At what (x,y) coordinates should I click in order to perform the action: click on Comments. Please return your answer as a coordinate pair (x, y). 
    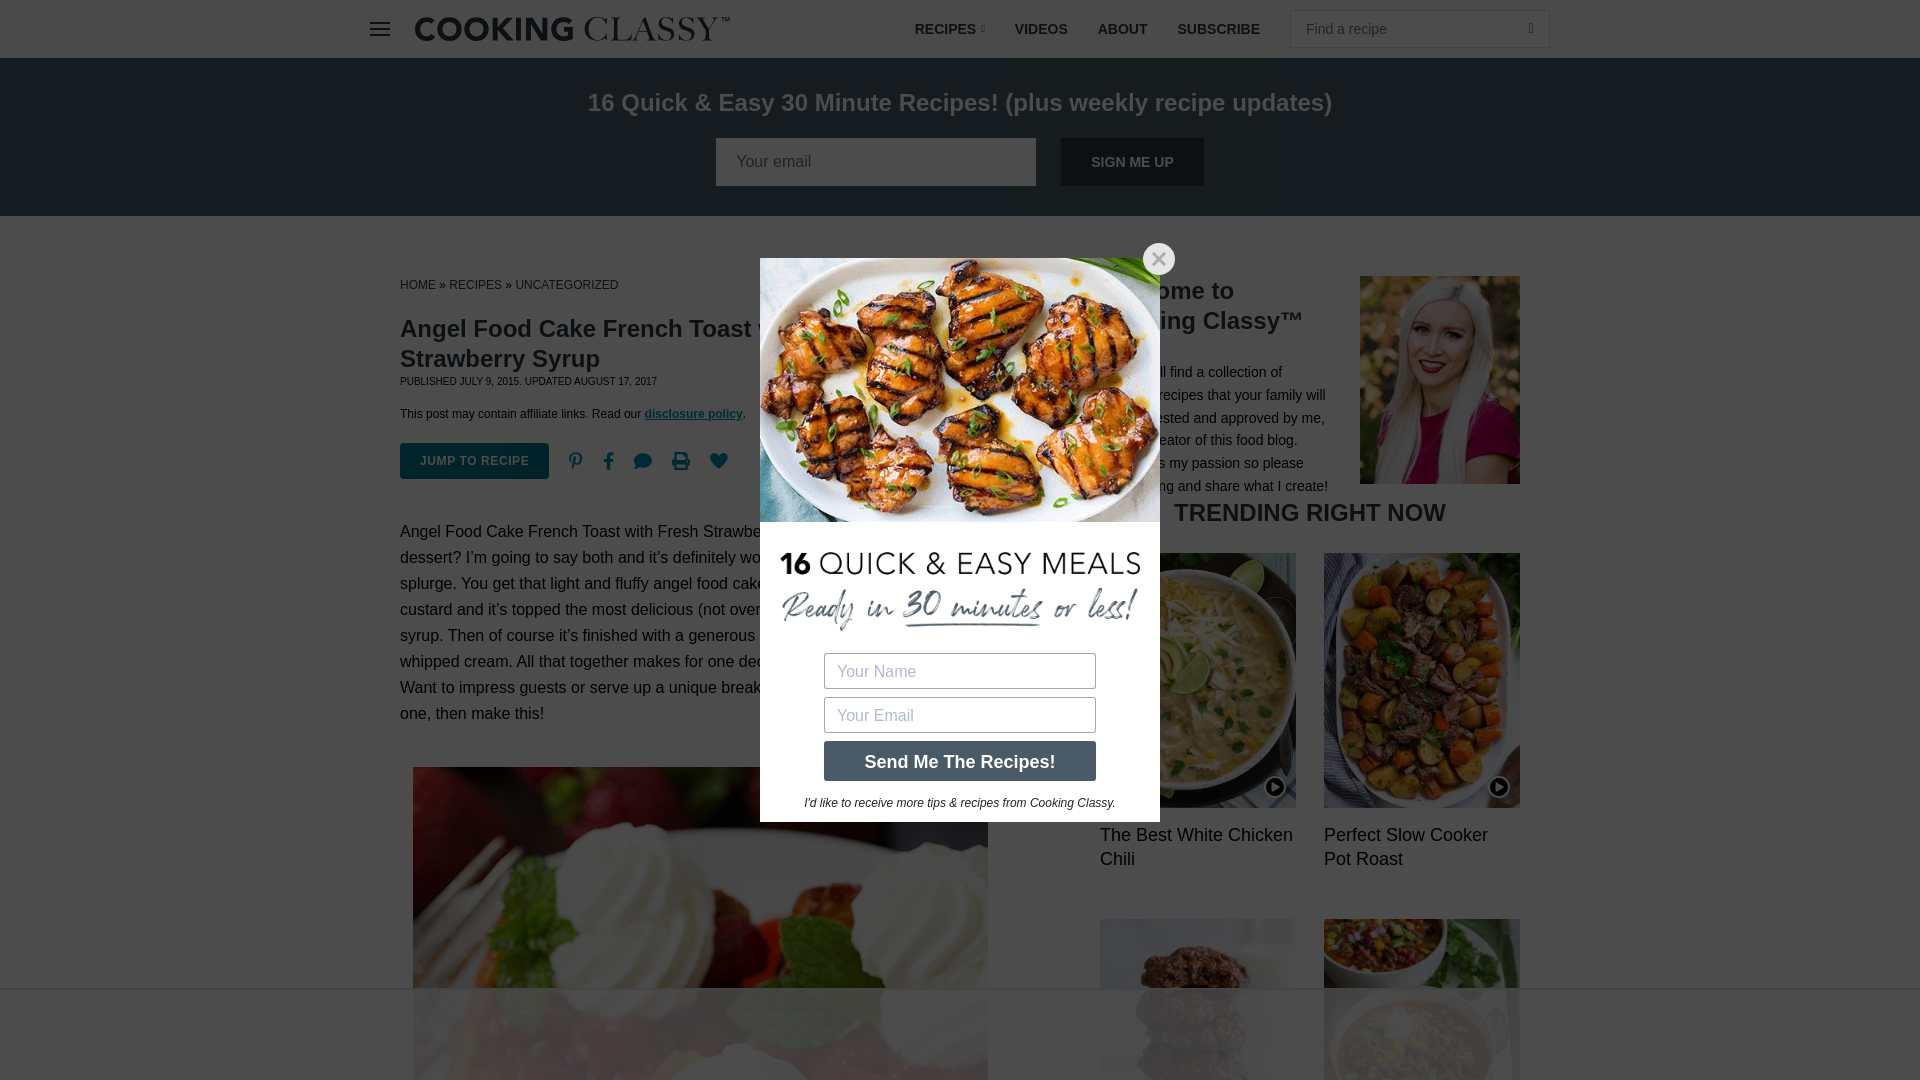
    Looking at the image, I should click on (643, 460).